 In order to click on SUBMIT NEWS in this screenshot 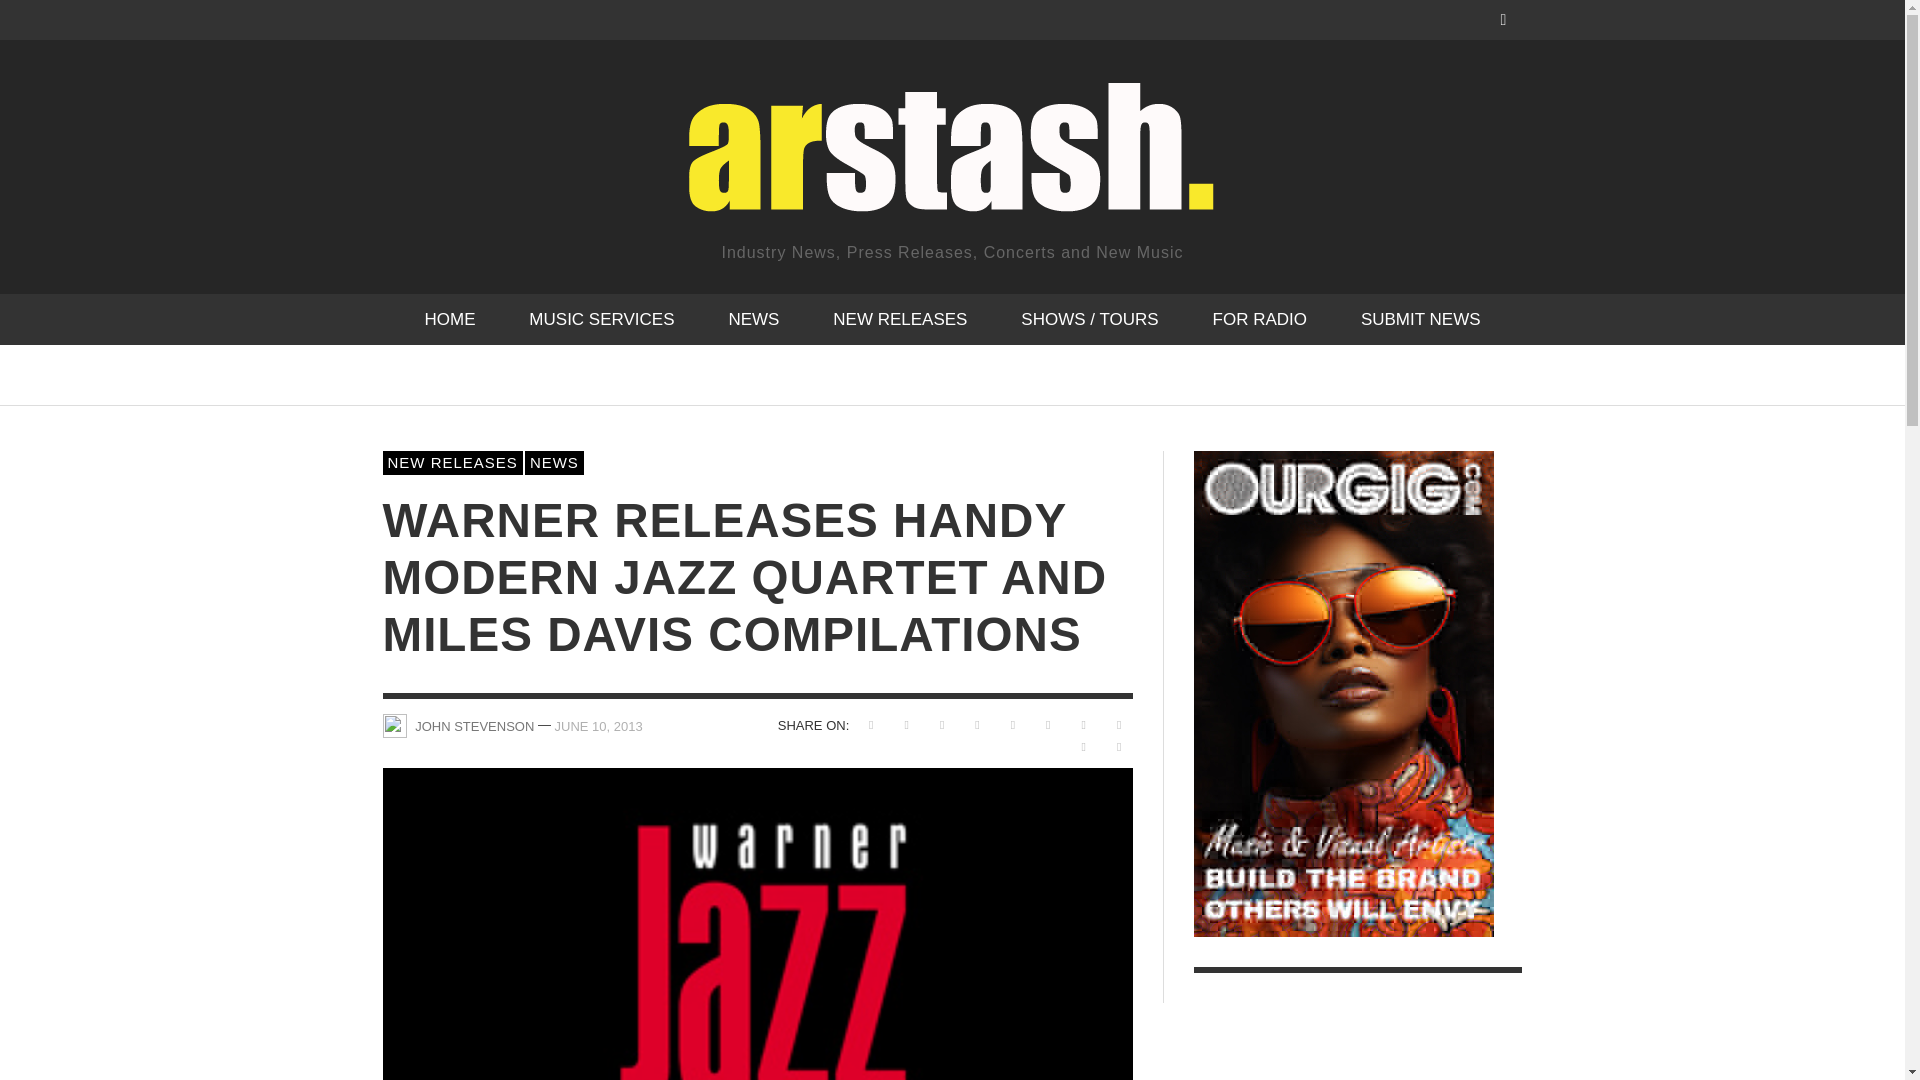, I will do `click(1420, 318)`.